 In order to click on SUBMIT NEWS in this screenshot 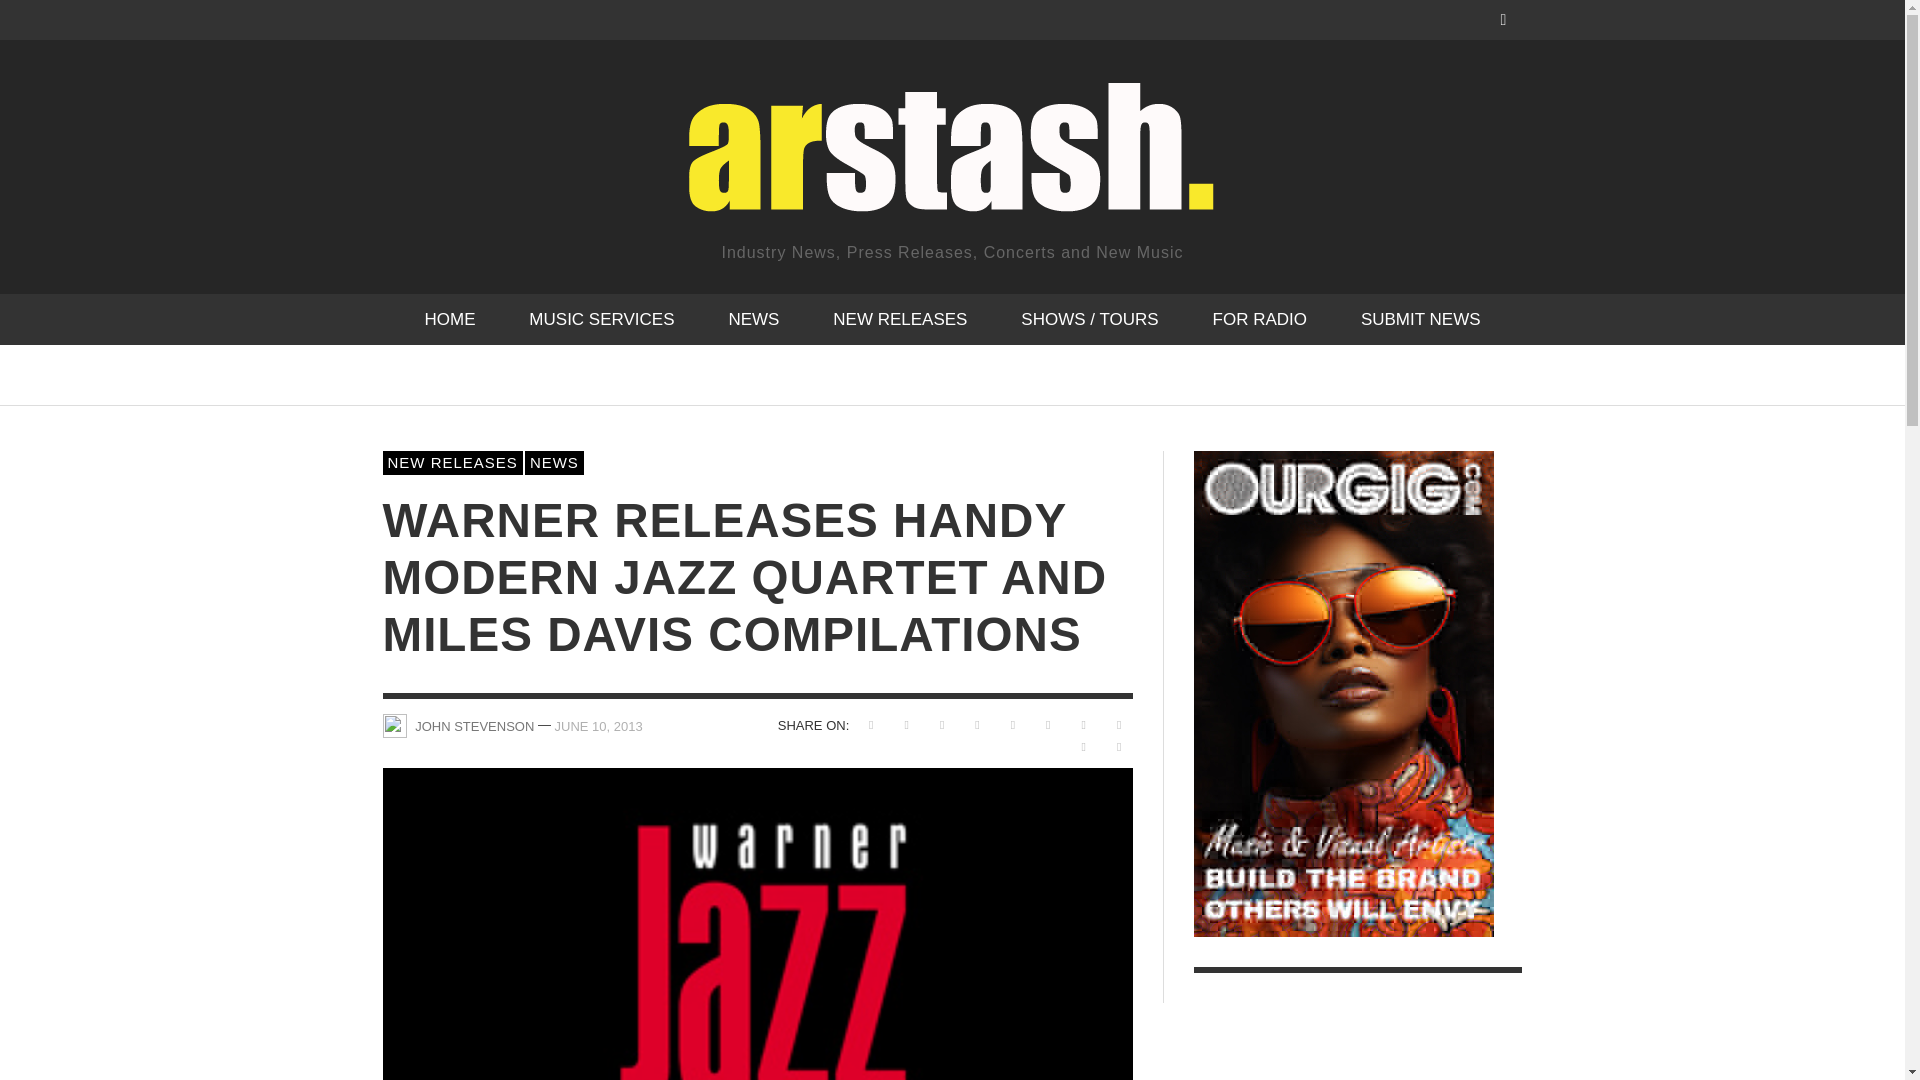, I will do `click(1420, 318)`.